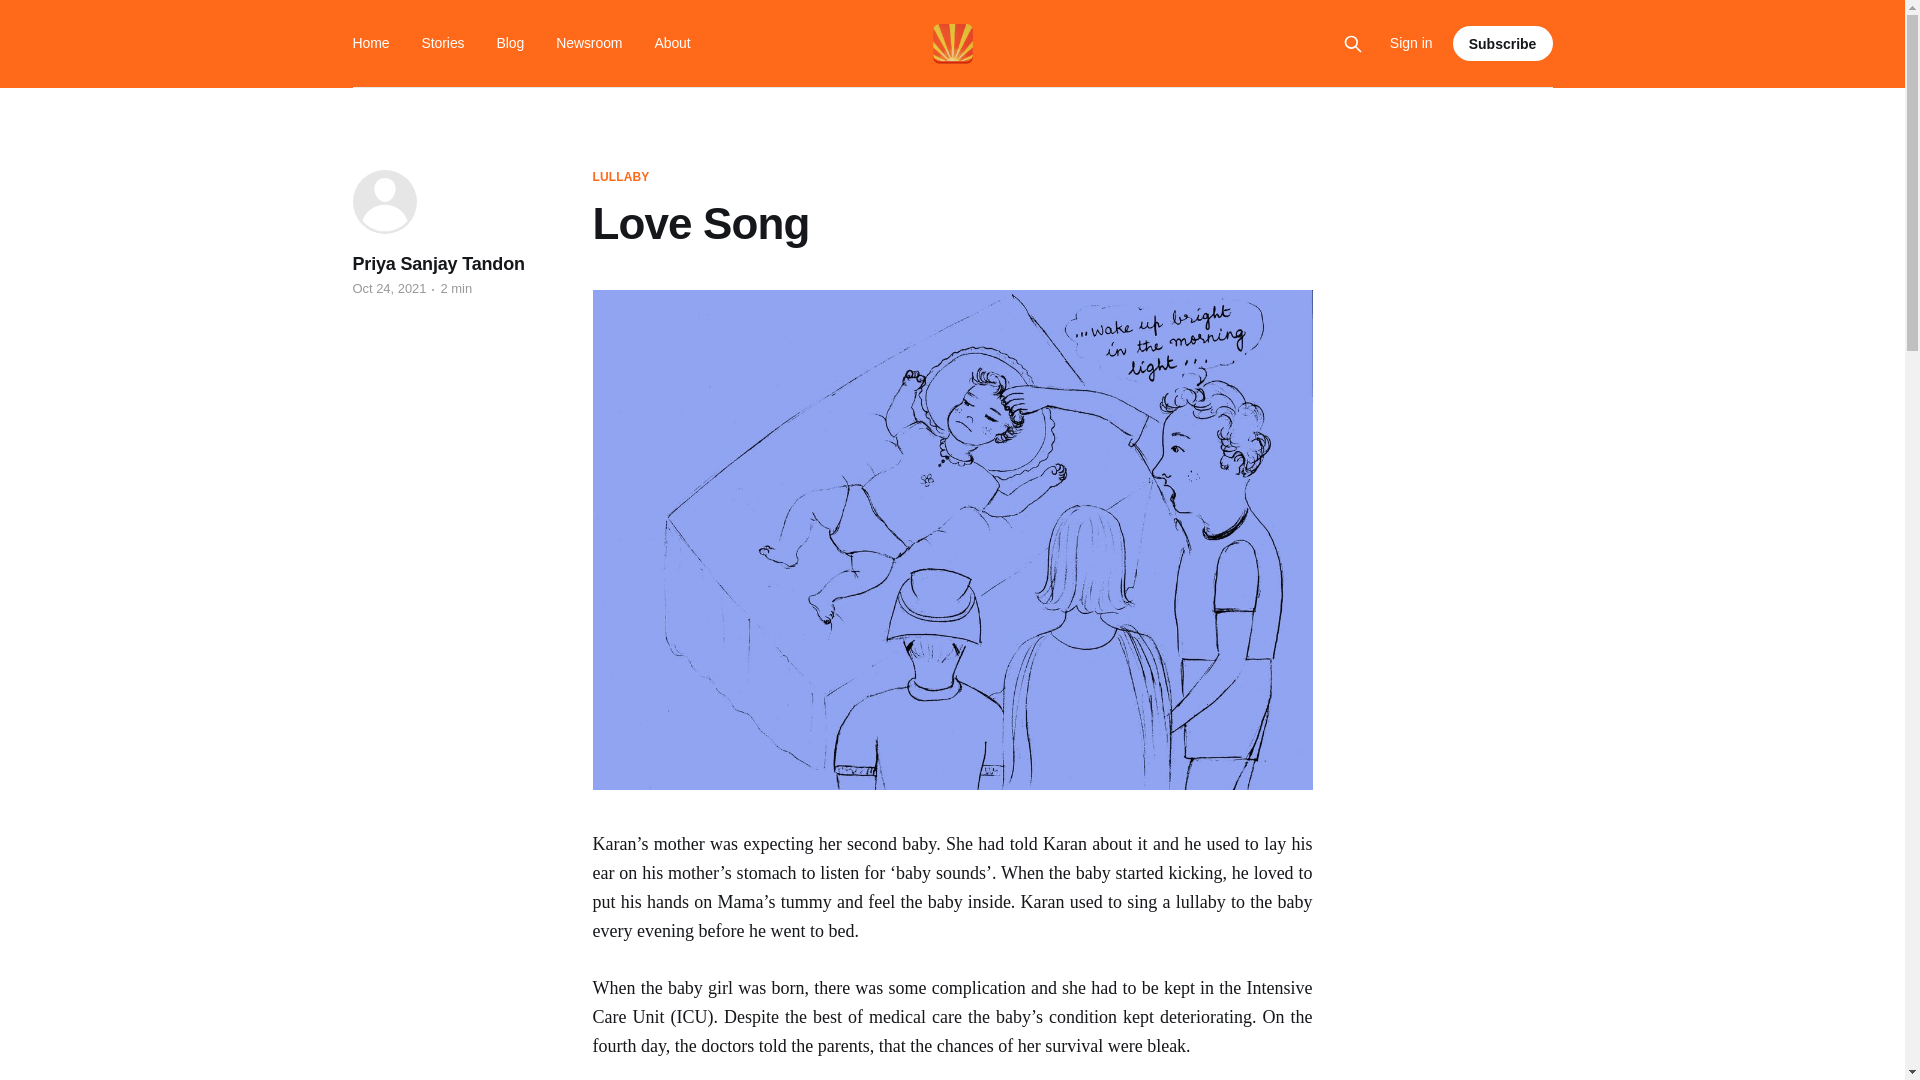 The width and height of the screenshot is (1920, 1080). What do you see at coordinates (370, 42) in the screenshot?
I see `Home` at bounding box center [370, 42].